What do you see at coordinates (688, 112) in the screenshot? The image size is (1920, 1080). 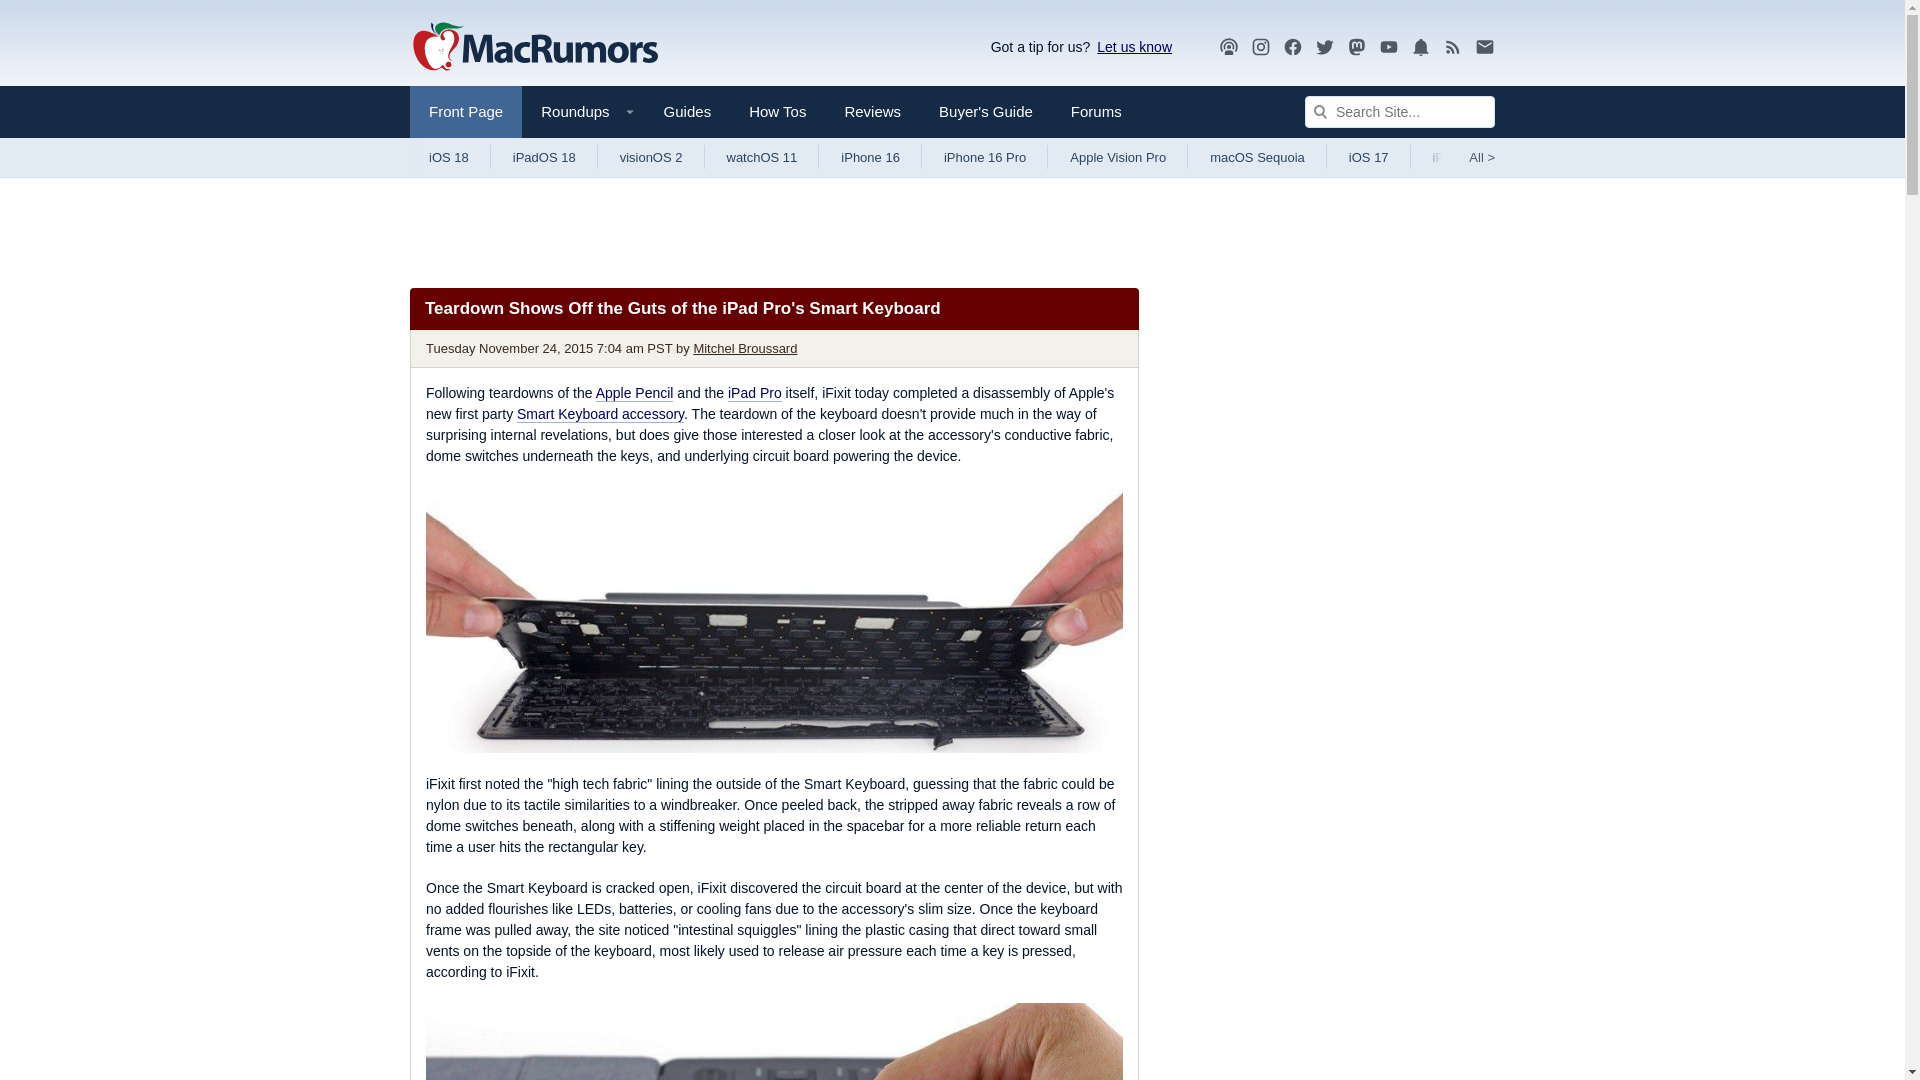 I see `Guides` at bounding box center [688, 112].